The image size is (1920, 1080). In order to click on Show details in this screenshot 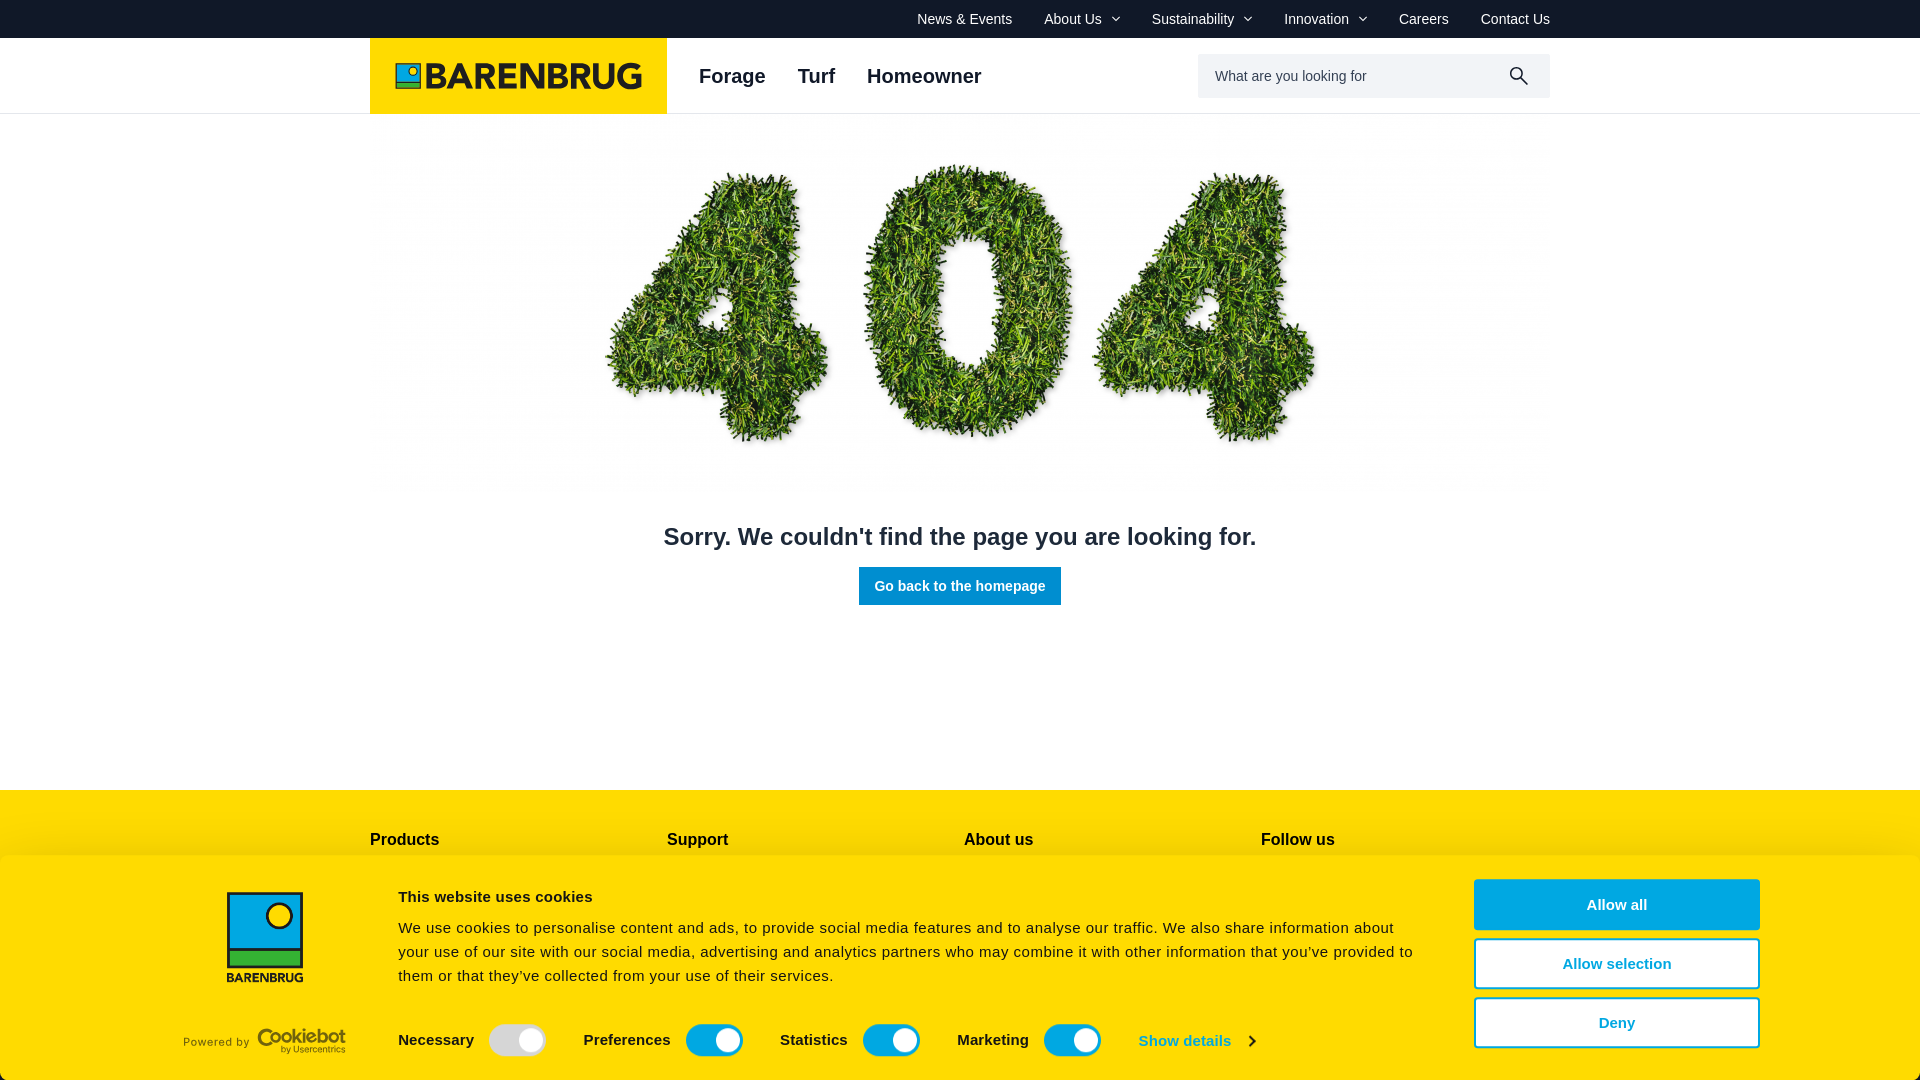, I will do `click(1196, 1041)`.